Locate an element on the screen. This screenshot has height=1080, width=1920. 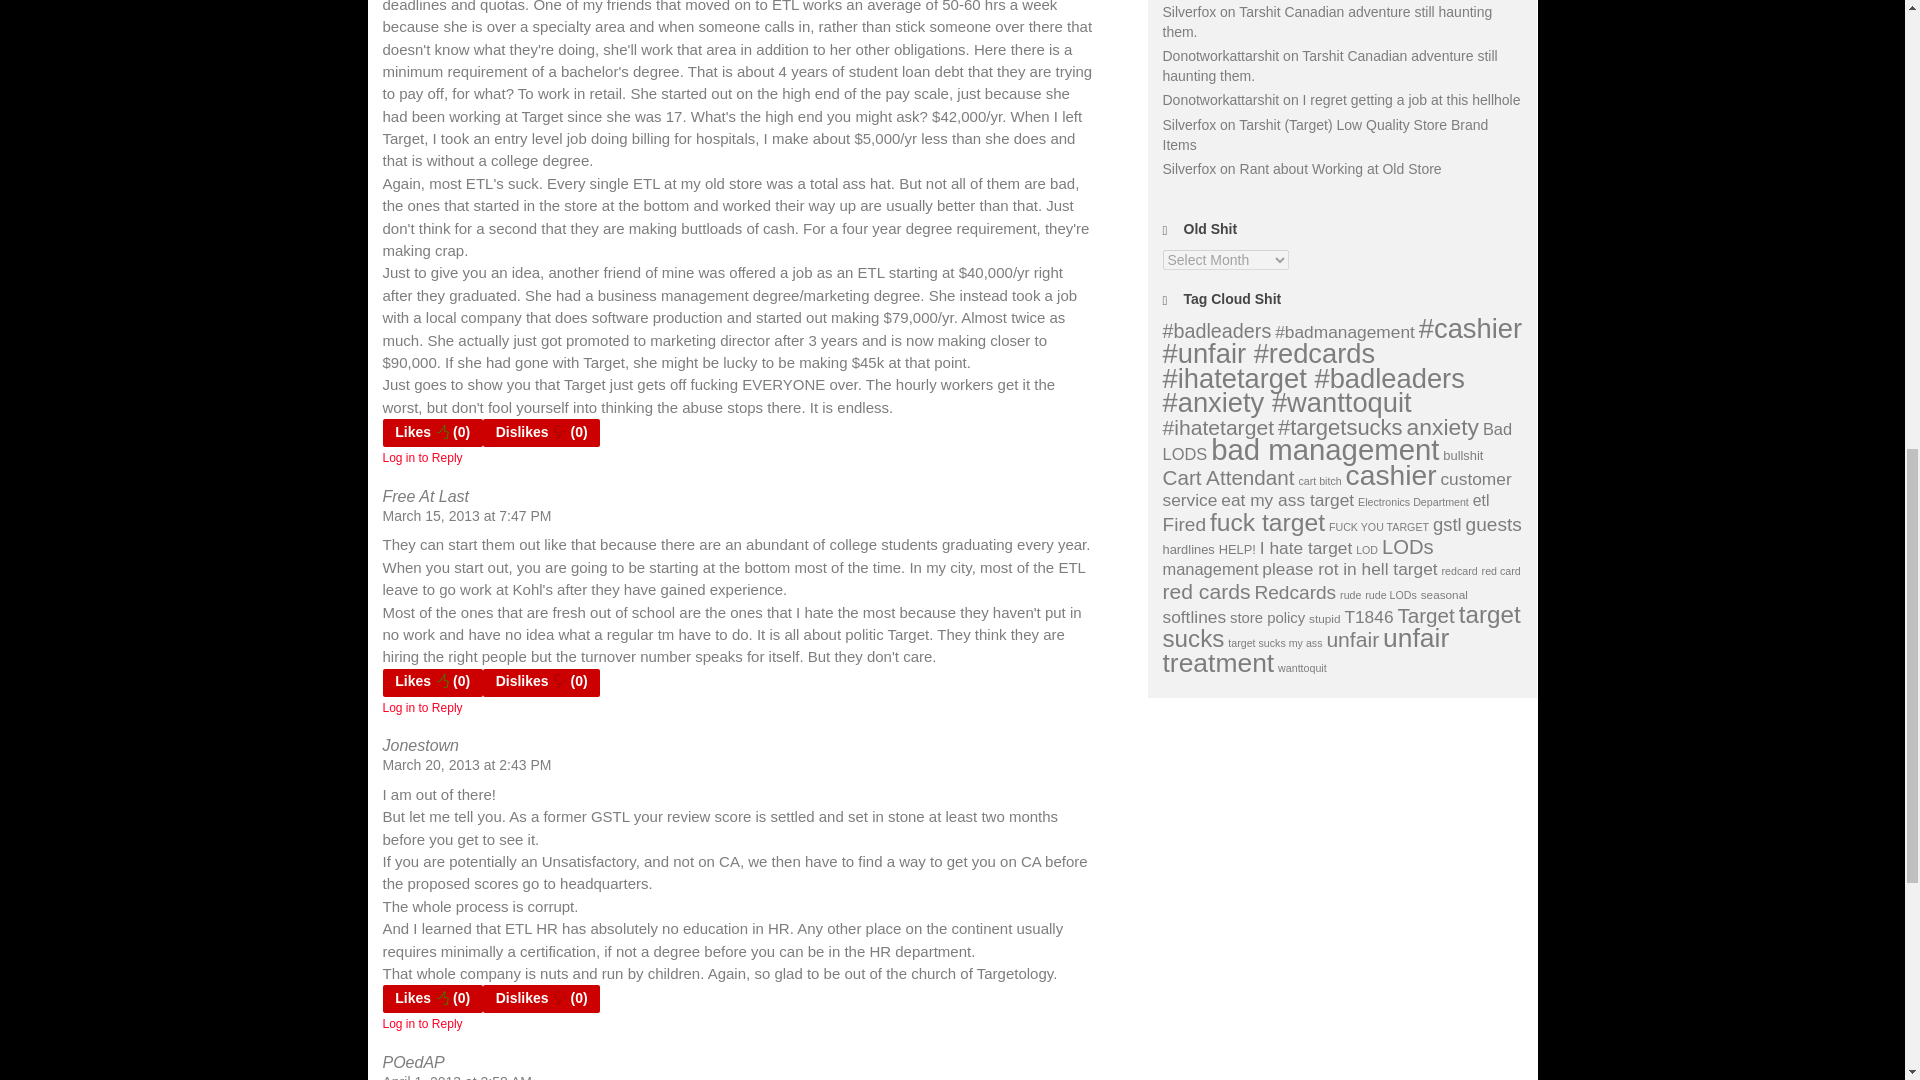
bad management is located at coordinates (1324, 449).